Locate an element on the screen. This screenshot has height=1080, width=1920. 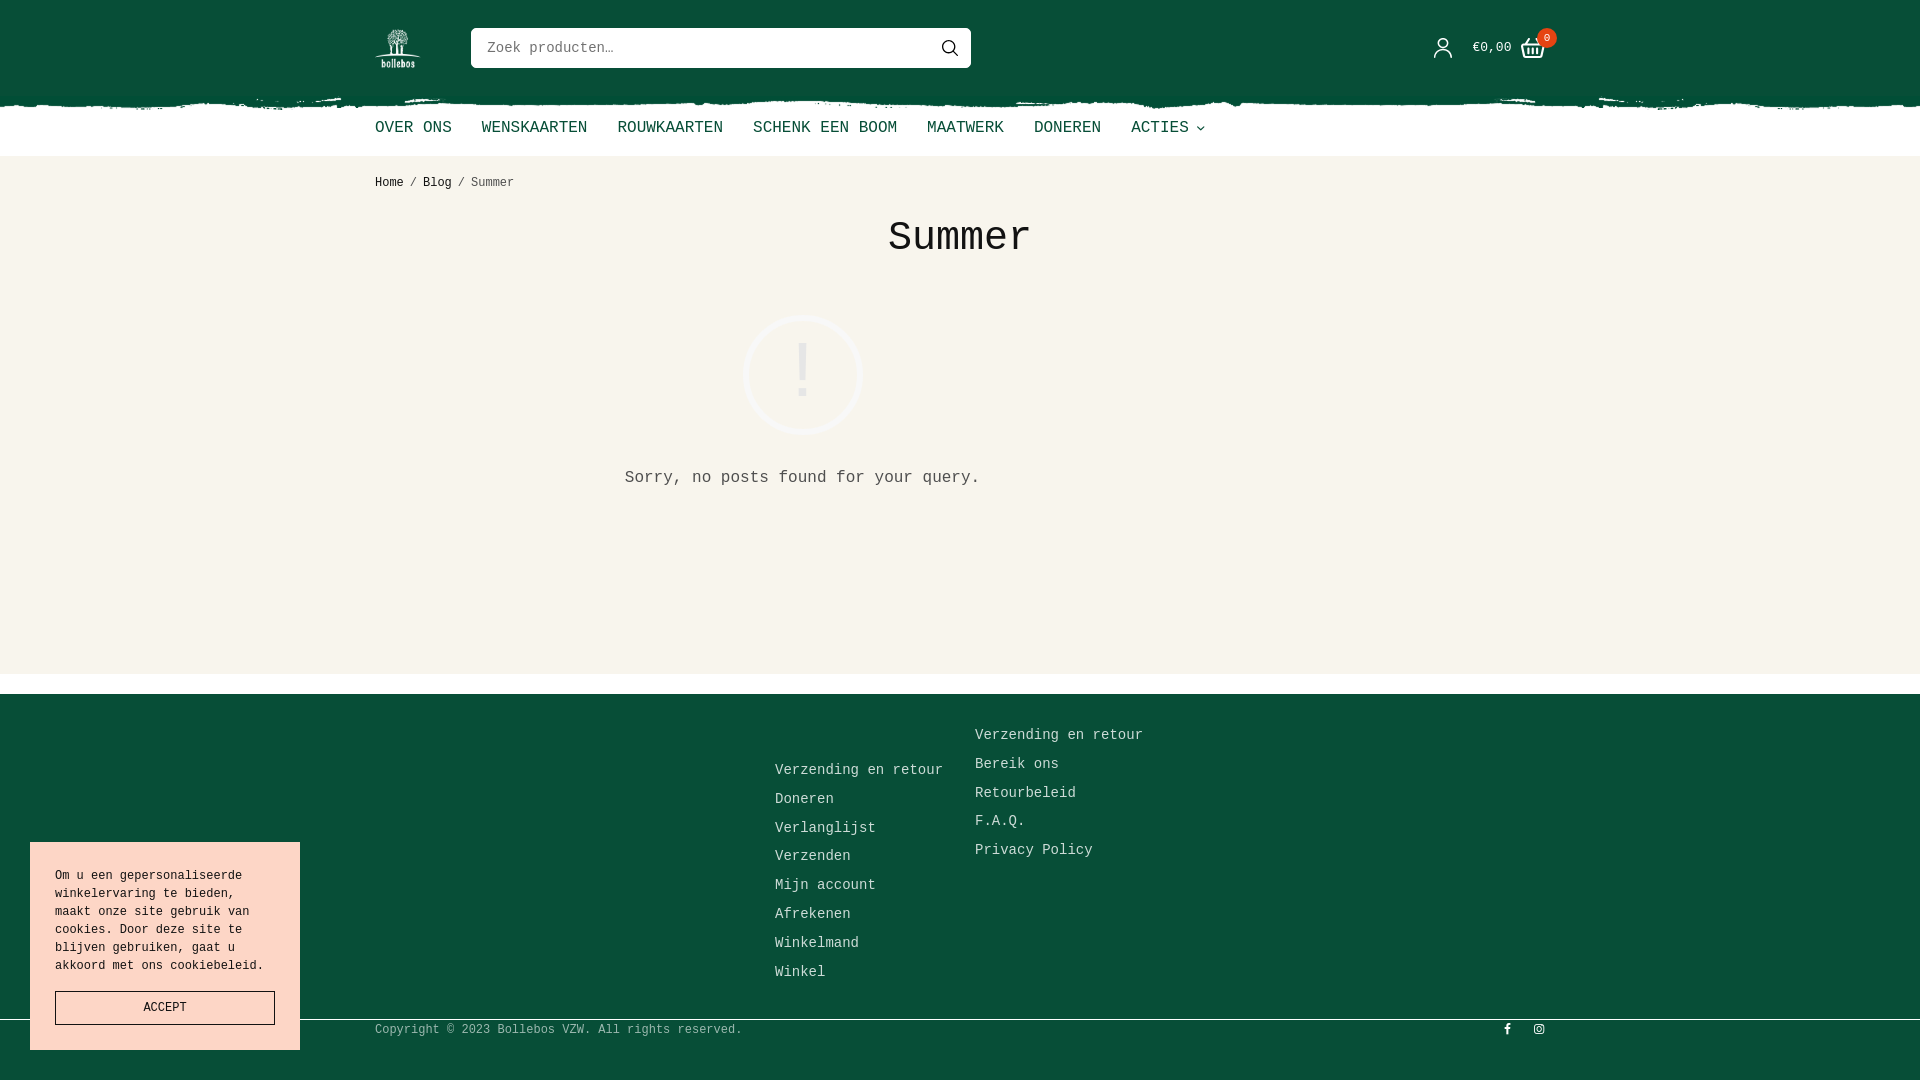
DONEREN is located at coordinates (1068, 128).